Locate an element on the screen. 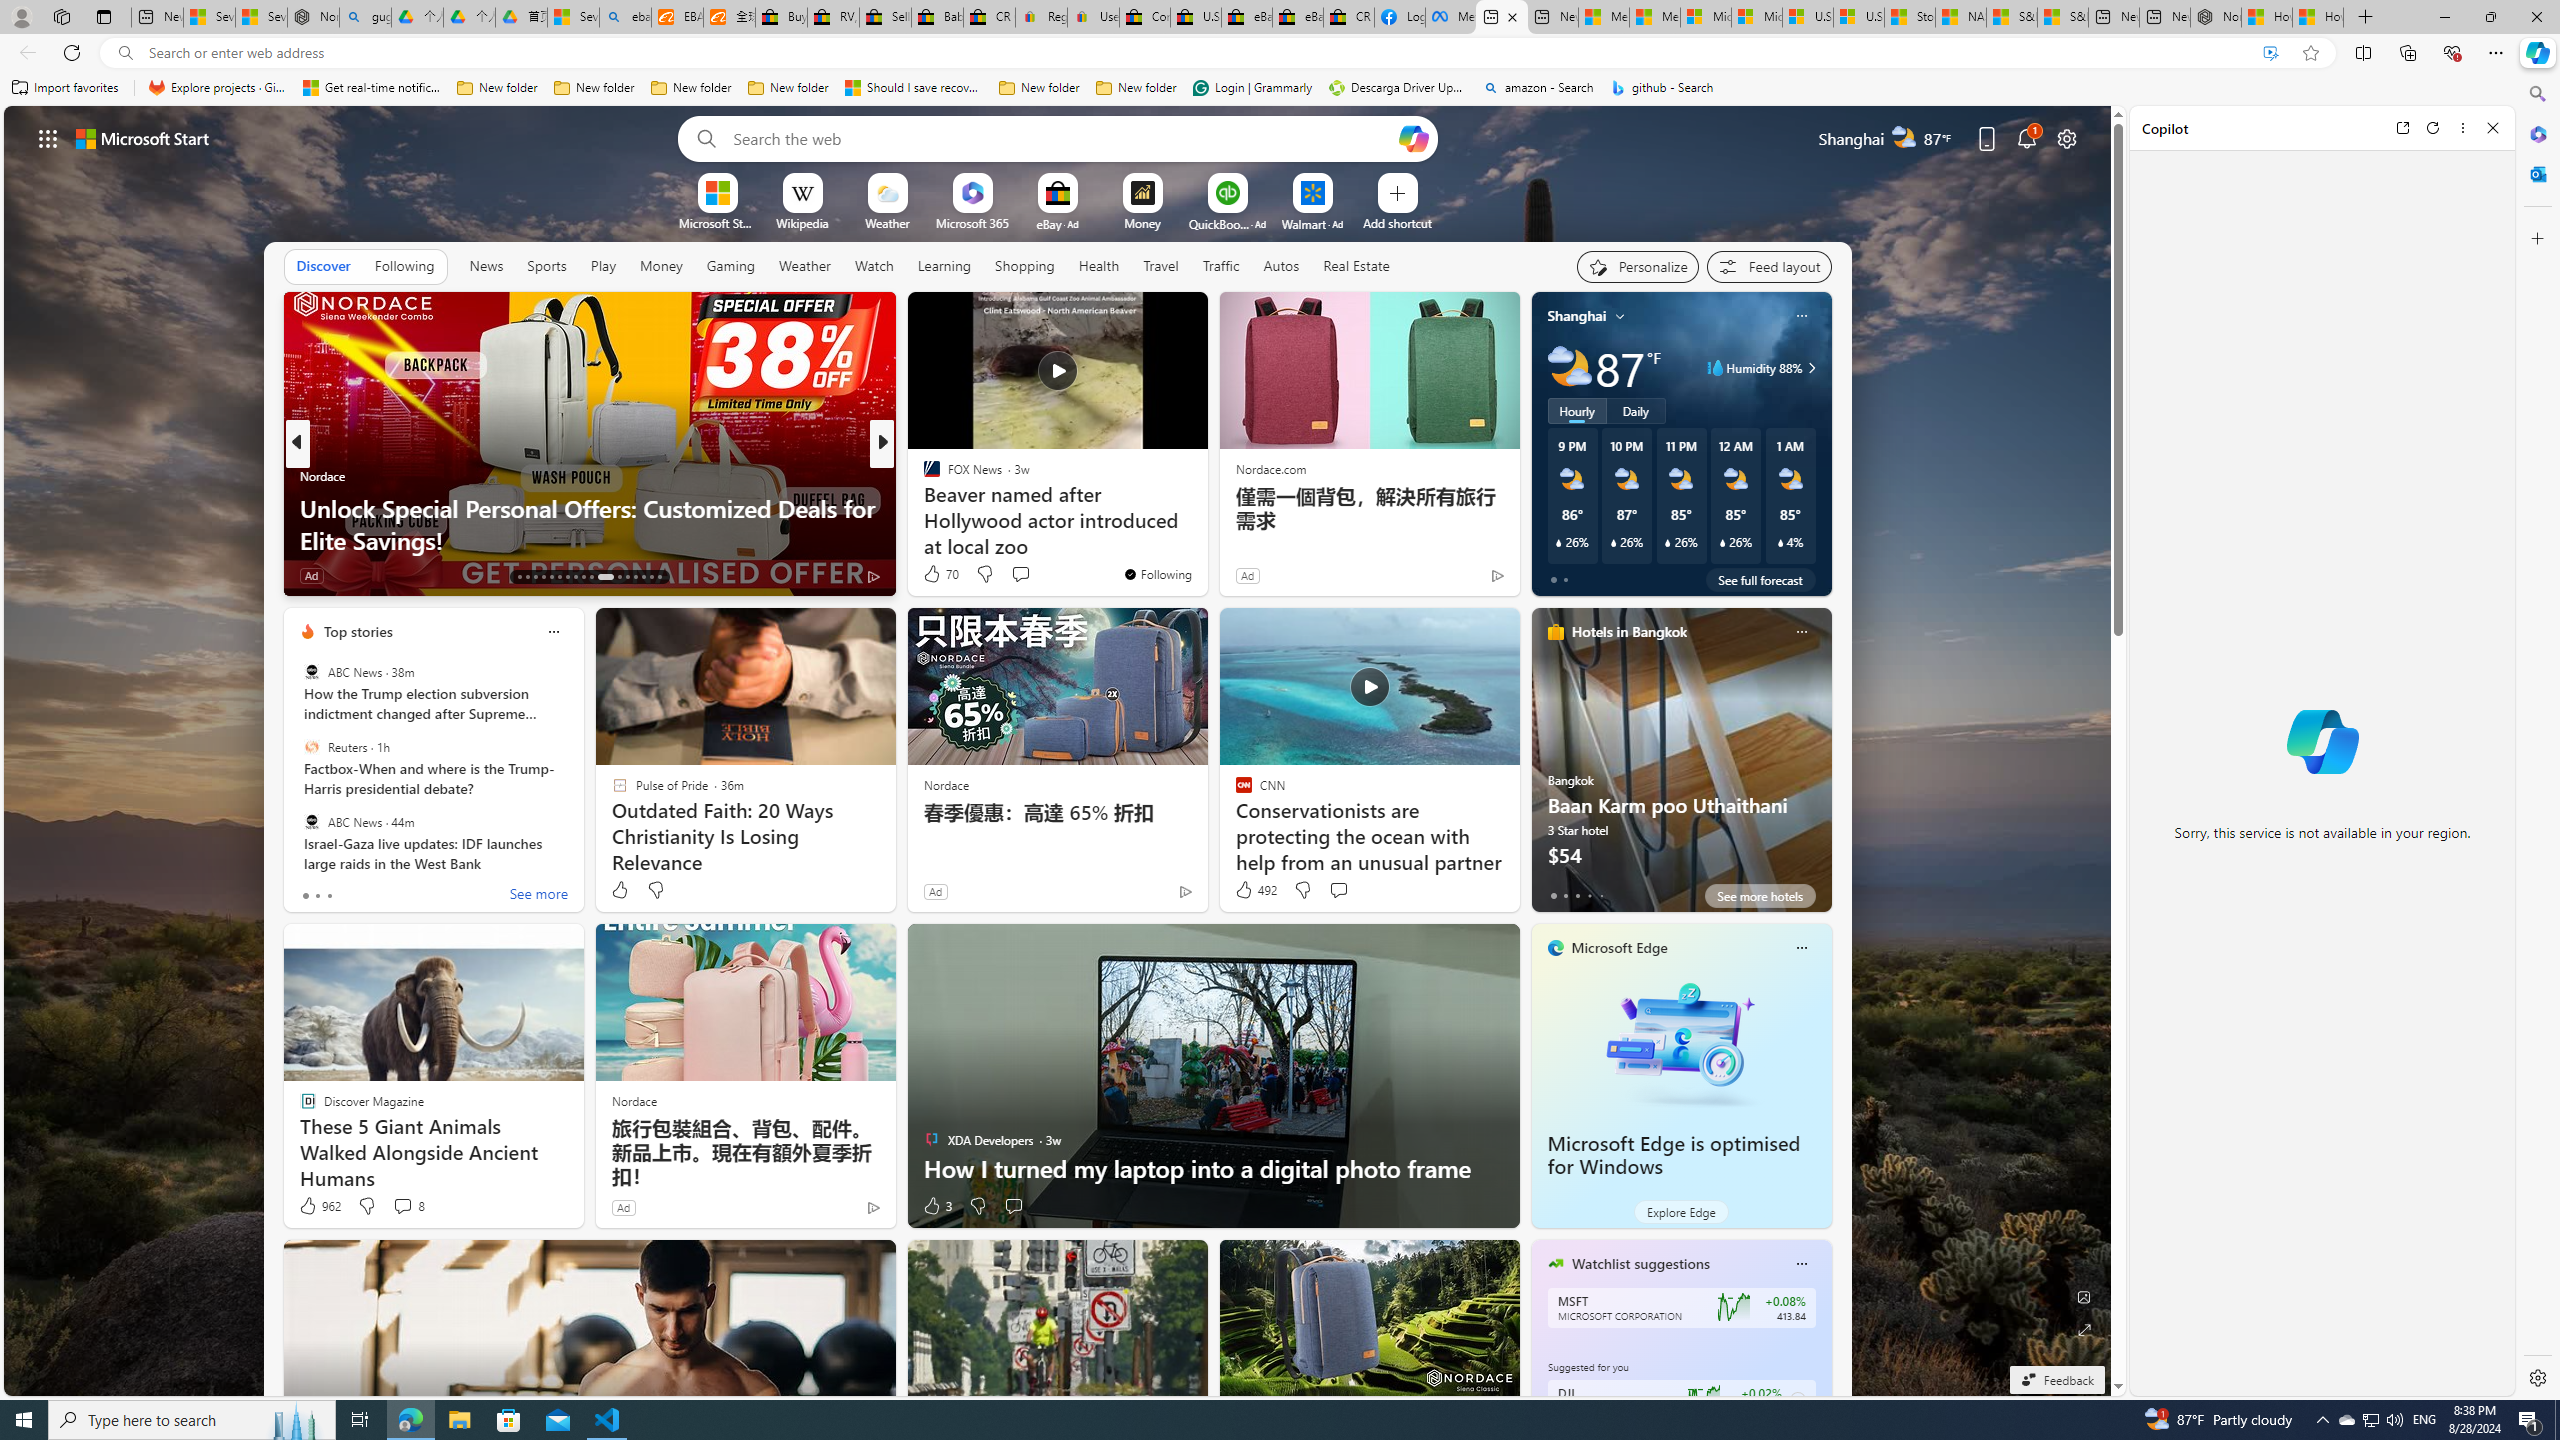 This screenshot has width=2560, height=1440. Edit Background is located at coordinates (2085, 1296).